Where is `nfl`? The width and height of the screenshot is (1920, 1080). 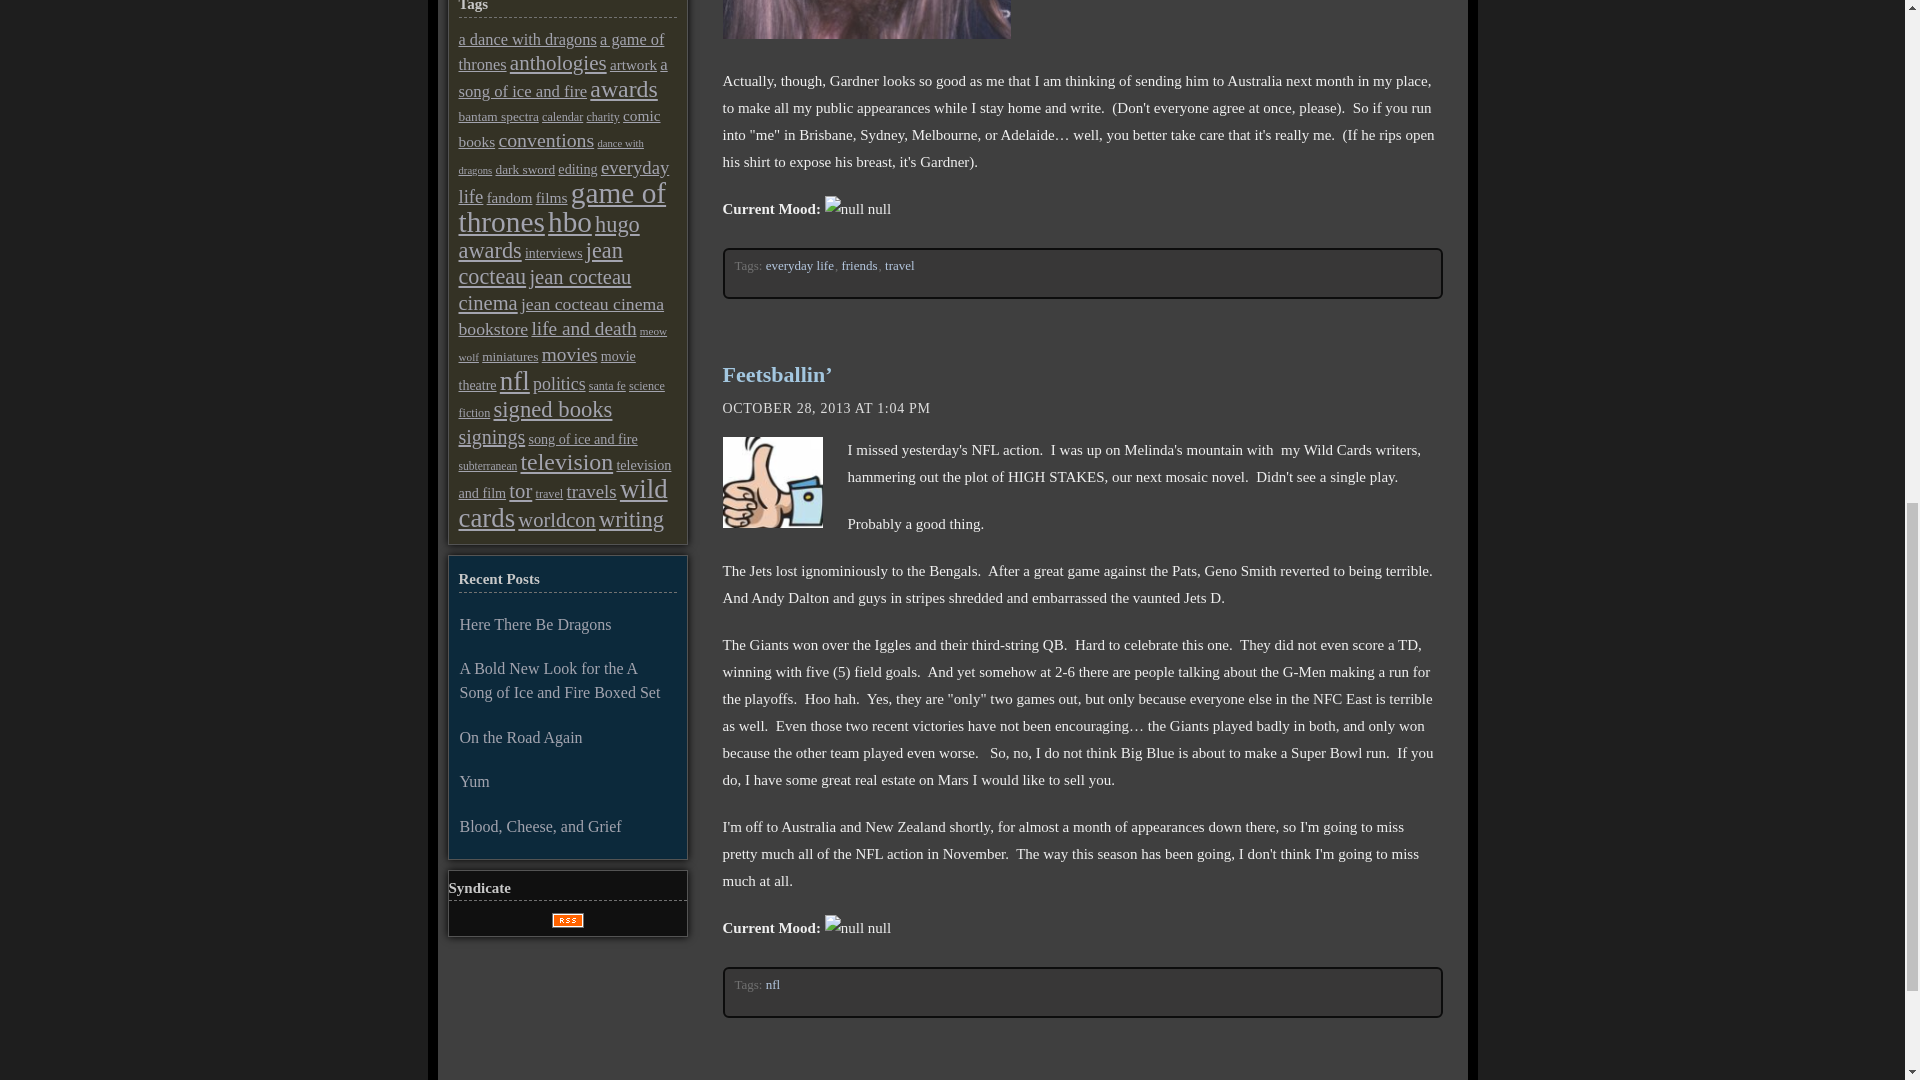
nfl is located at coordinates (774, 984).